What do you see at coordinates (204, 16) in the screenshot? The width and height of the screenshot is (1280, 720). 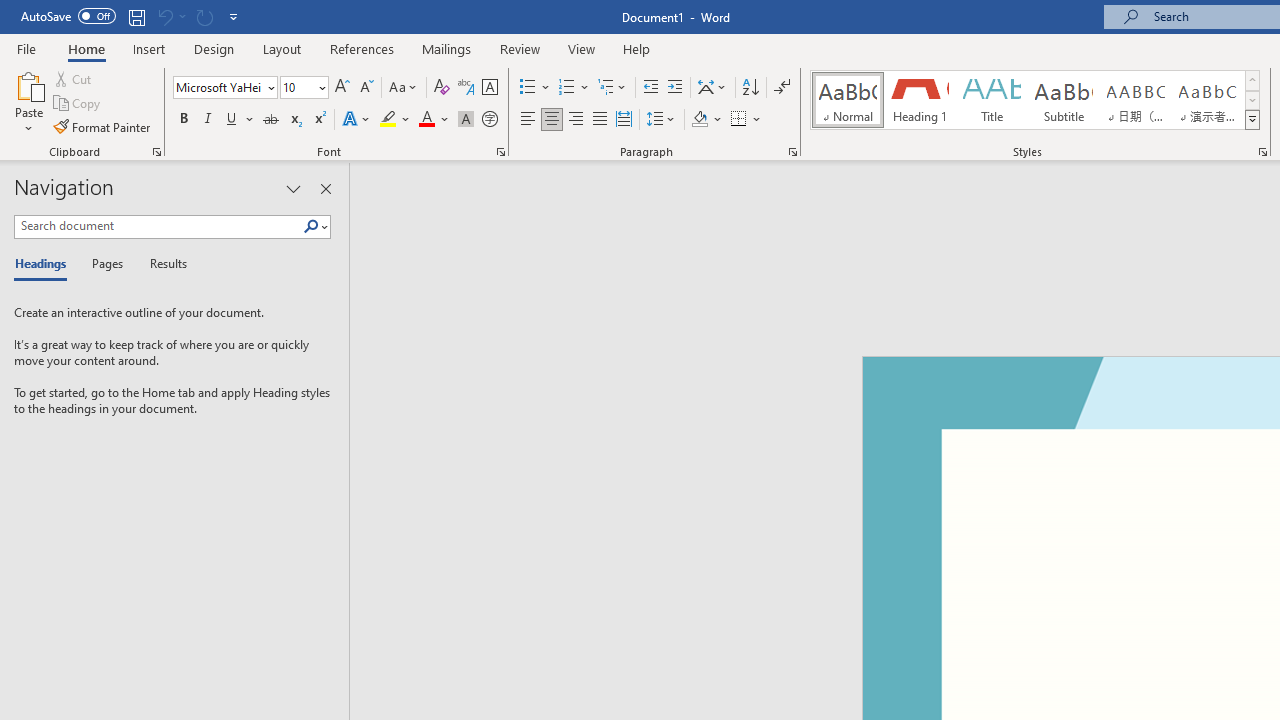 I see `Can't Repeat` at bounding box center [204, 16].